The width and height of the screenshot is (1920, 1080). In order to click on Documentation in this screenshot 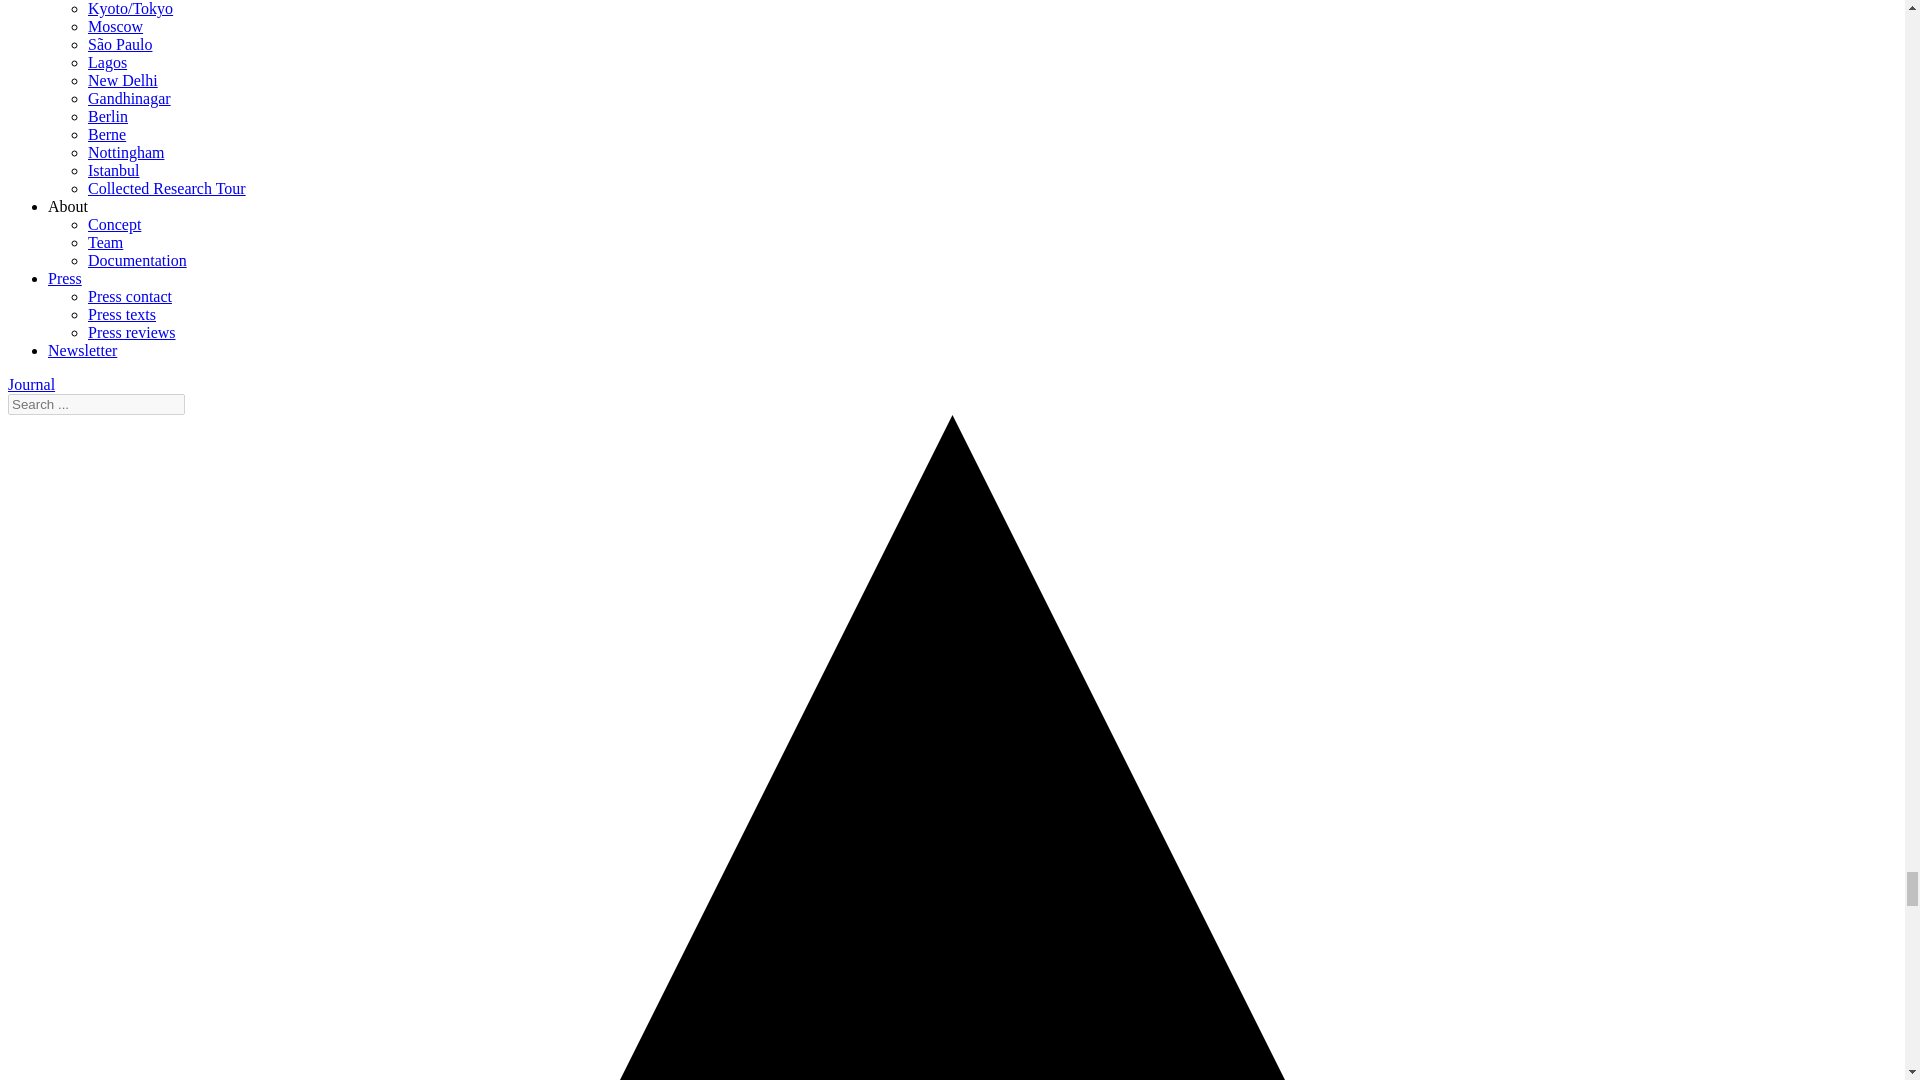, I will do `click(137, 260)`.